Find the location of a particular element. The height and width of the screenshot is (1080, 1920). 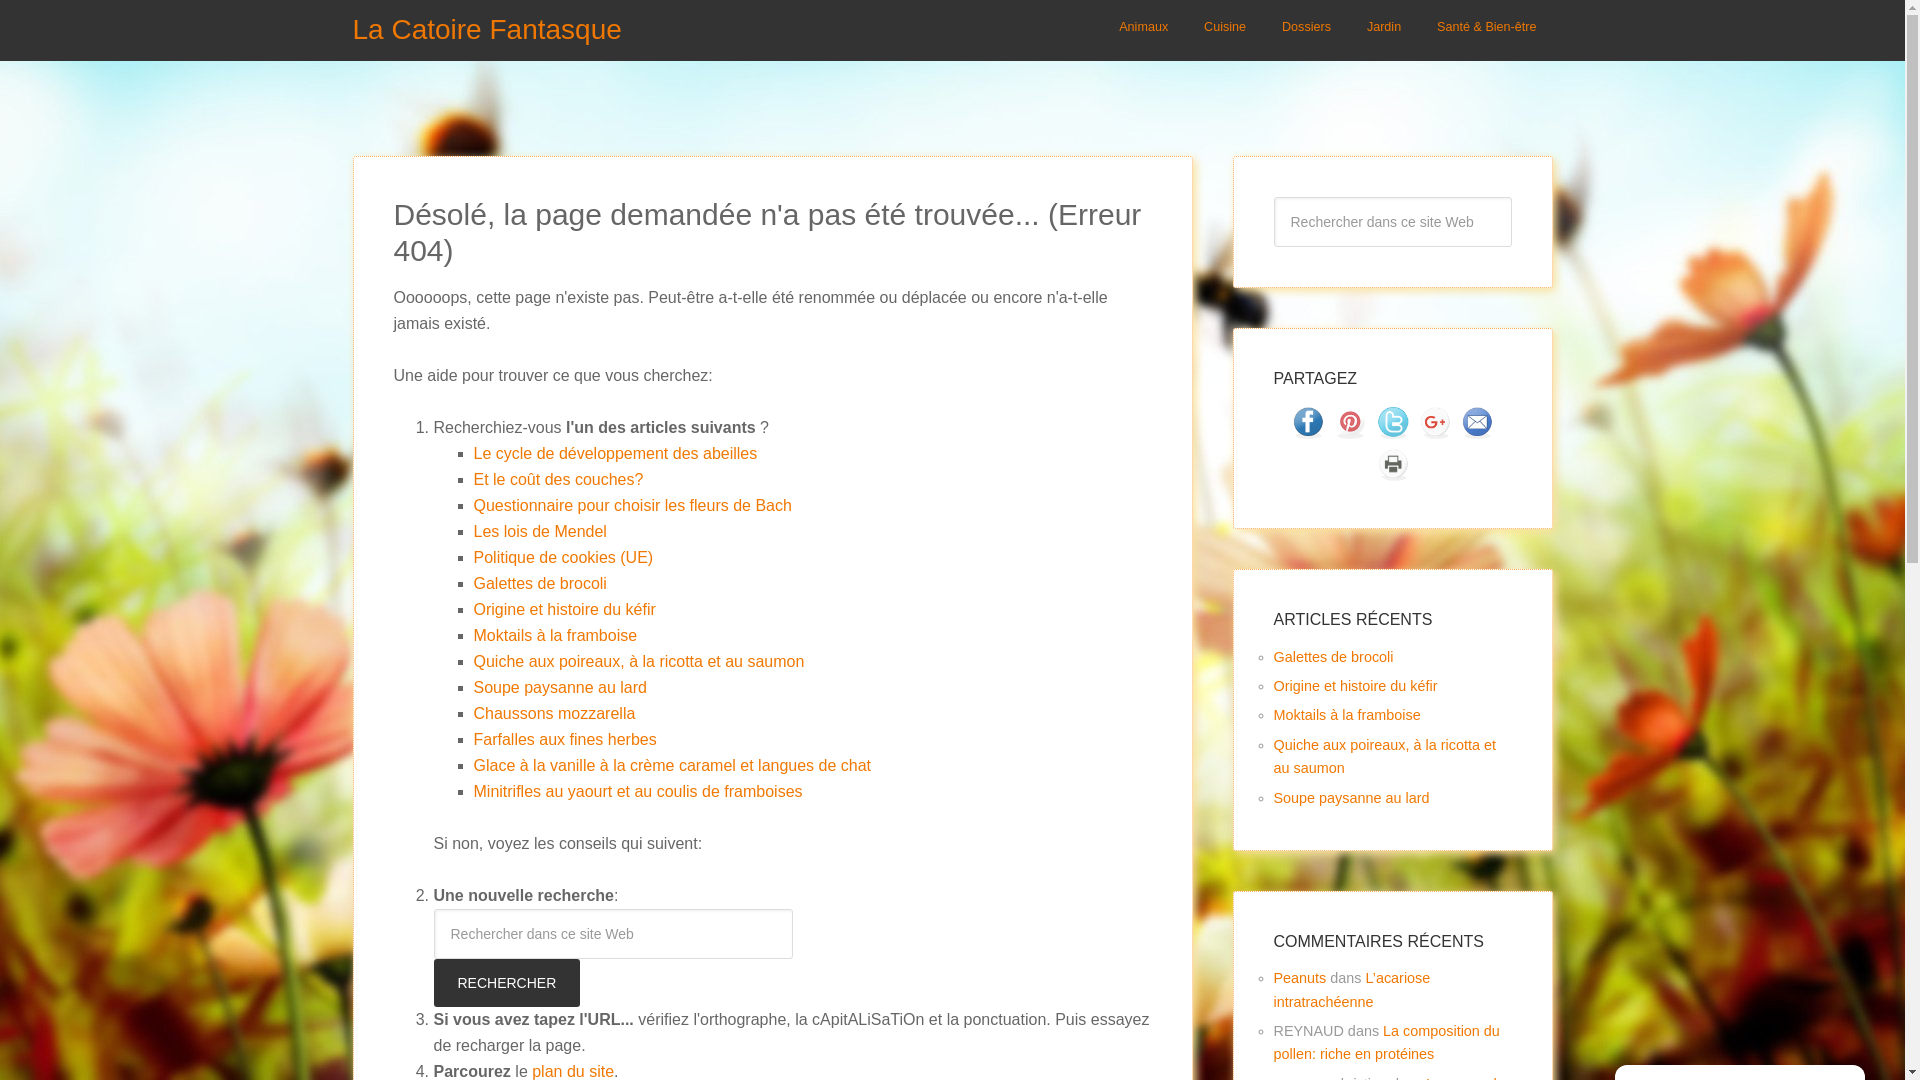

Dossiers is located at coordinates (1306, 30).